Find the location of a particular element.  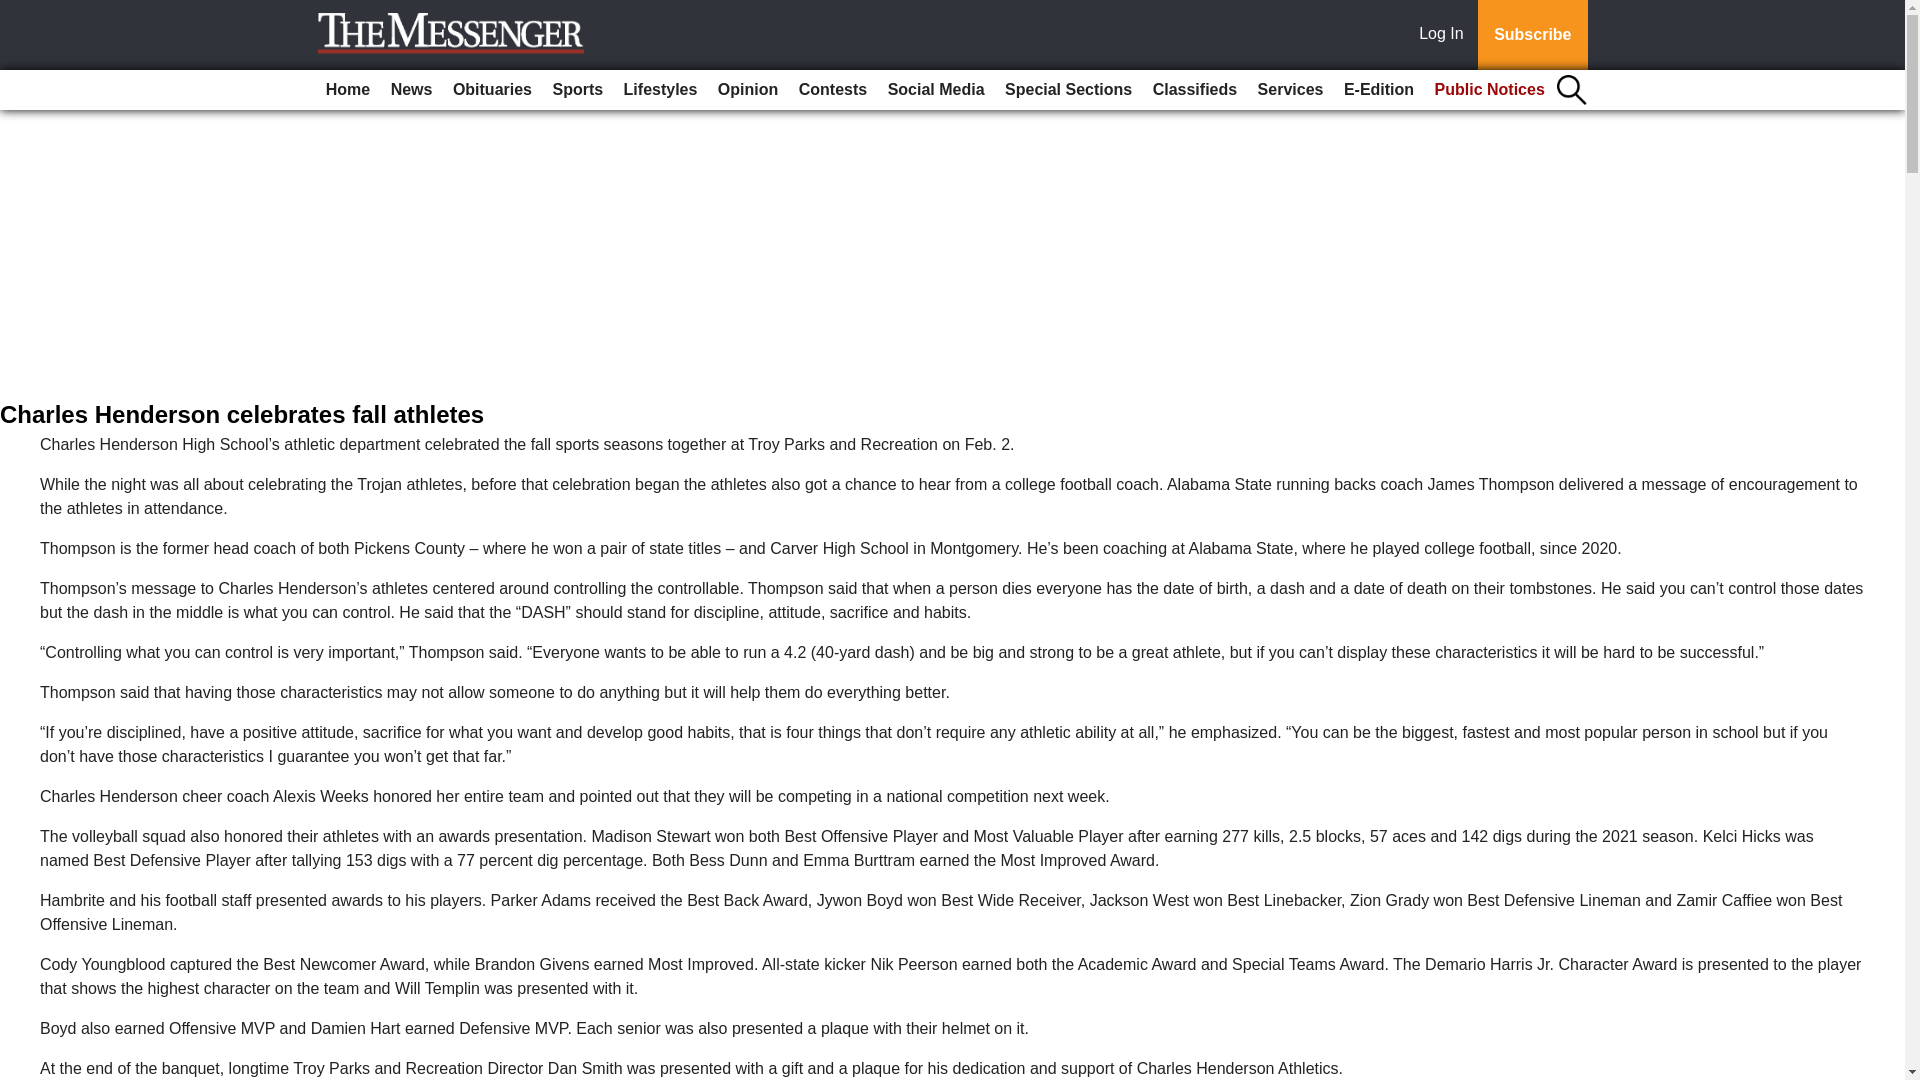

Sports is located at coordinates (576, 90).